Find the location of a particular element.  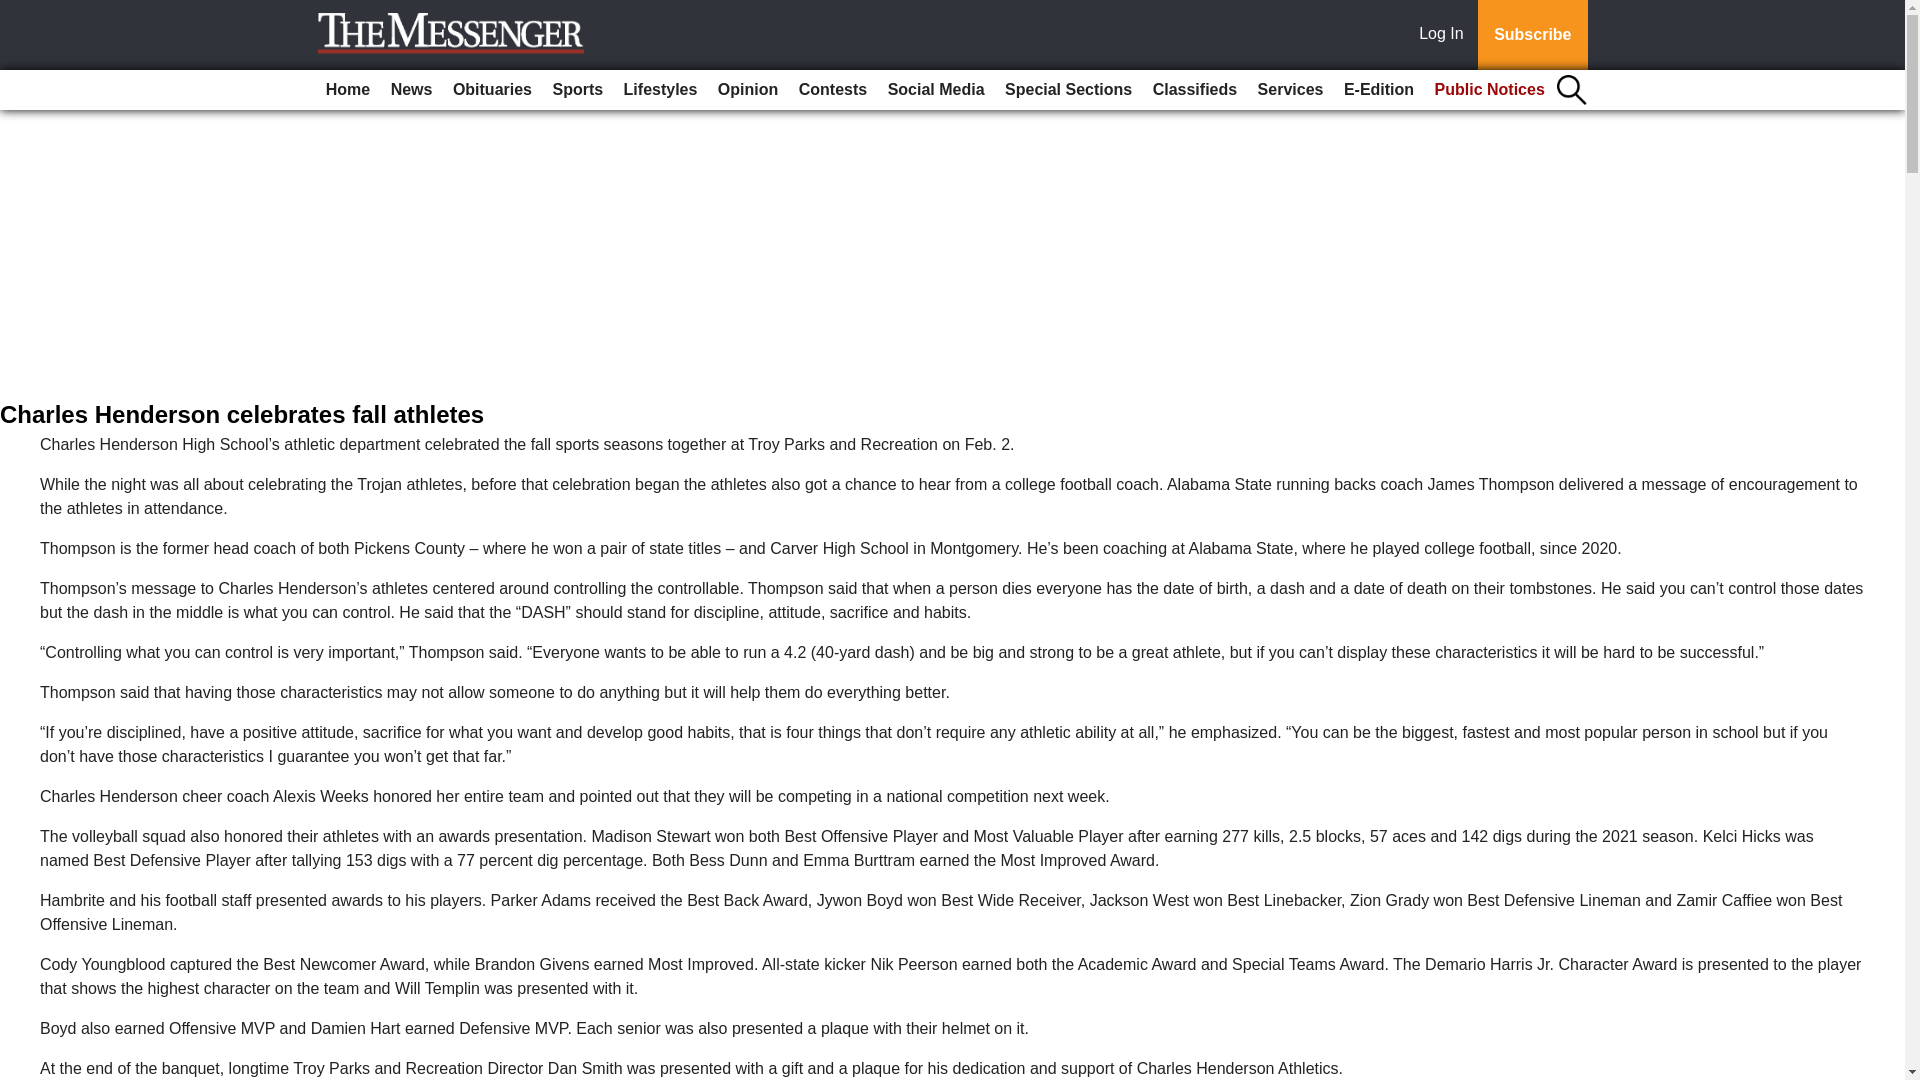

Sports is located at coordinates (576, 90).